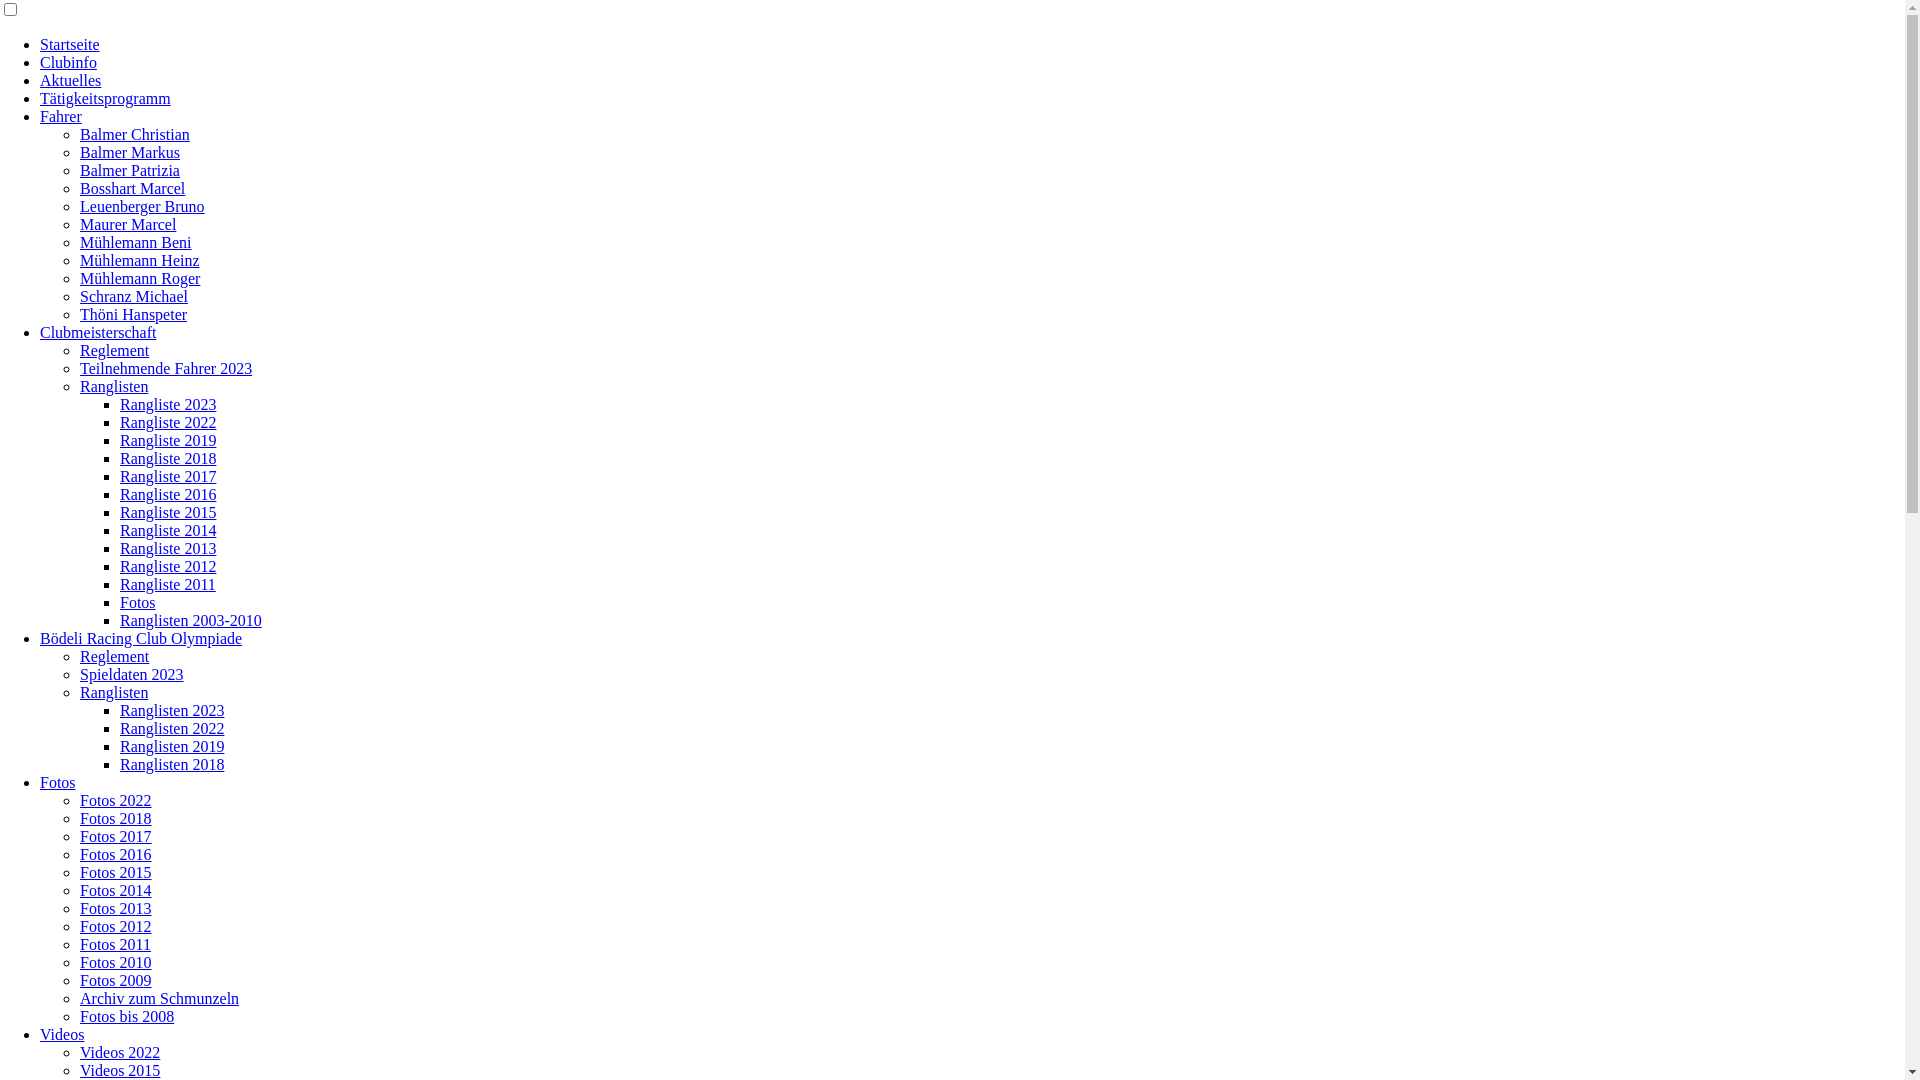  What do you see at coordinates (172, 728) in the screenshot?
I see `Ranglisten 2022` at bounding box center [172, 728].